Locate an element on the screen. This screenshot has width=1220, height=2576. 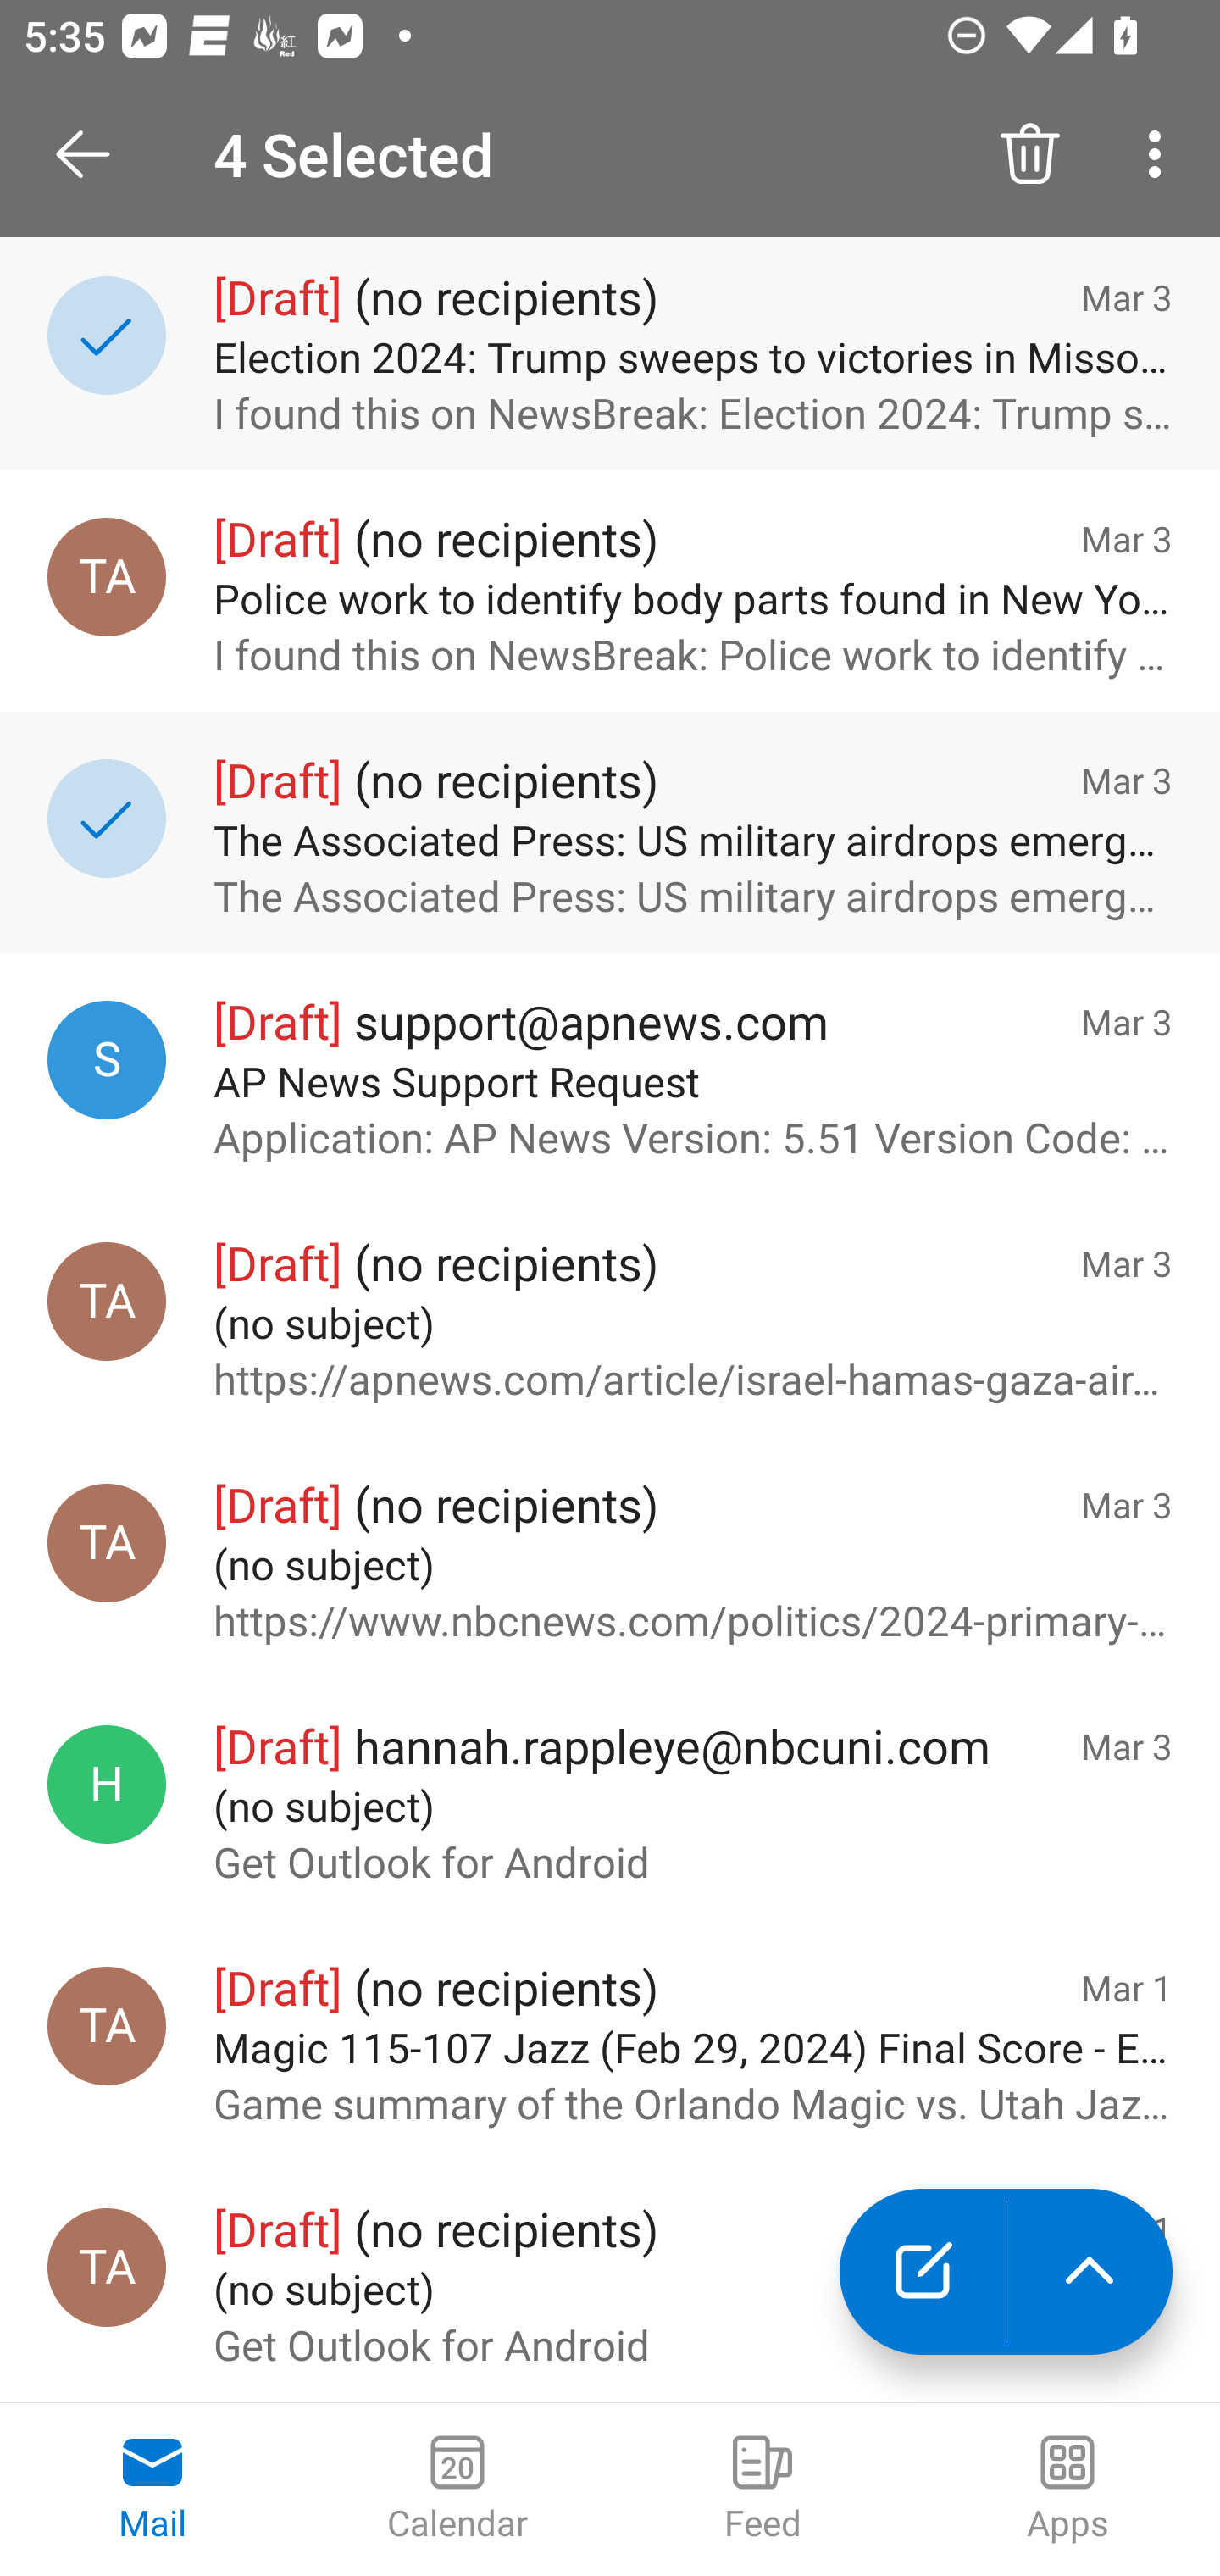
Delete is located at coordinates (1030, 154).